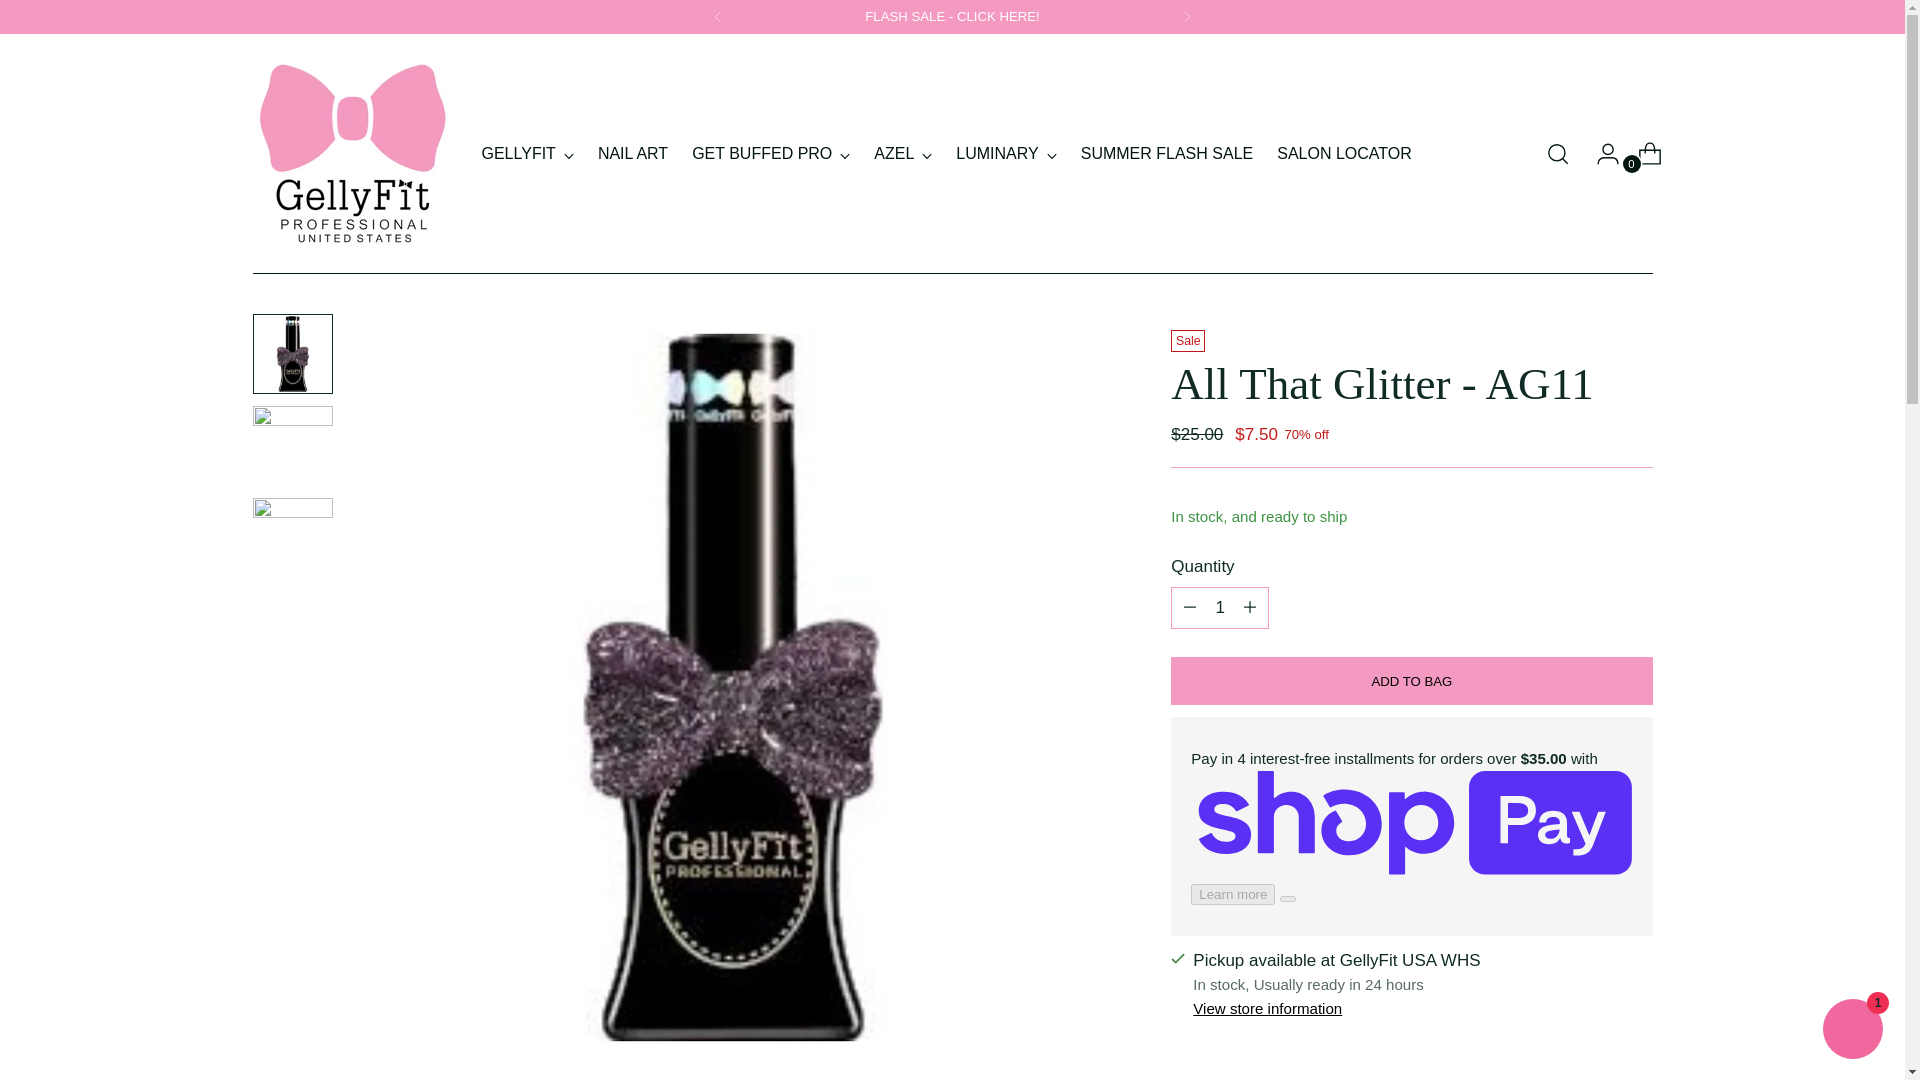 Image resolution: width=1920 pixels, height=1080 pixels. Describe the element at coordinates (717, 16) in the screenshot. I see `Previous` at that location.